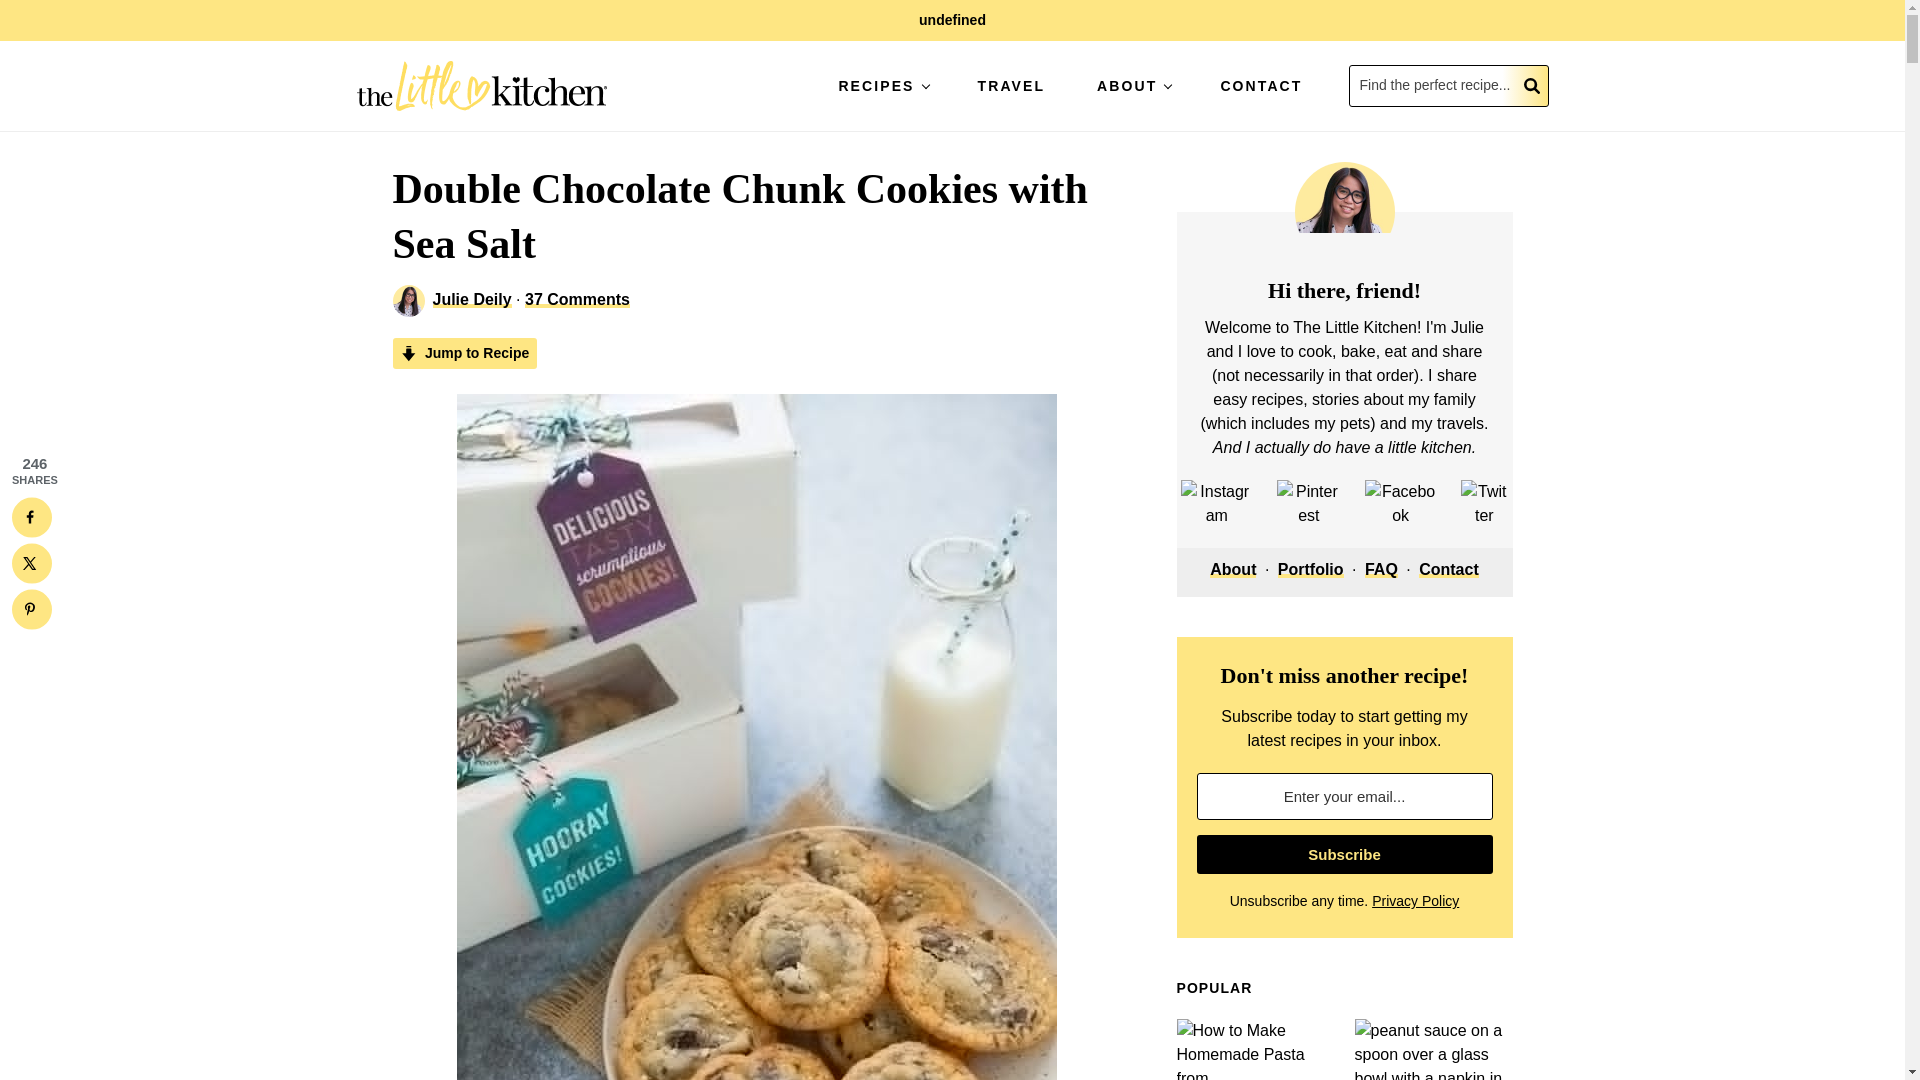 This screenshot has width=1920, height=1080. What do you see at coordinates (1260, 85) in the screenshot?
I see `CONTACT` at bounding box center [1260, 85].